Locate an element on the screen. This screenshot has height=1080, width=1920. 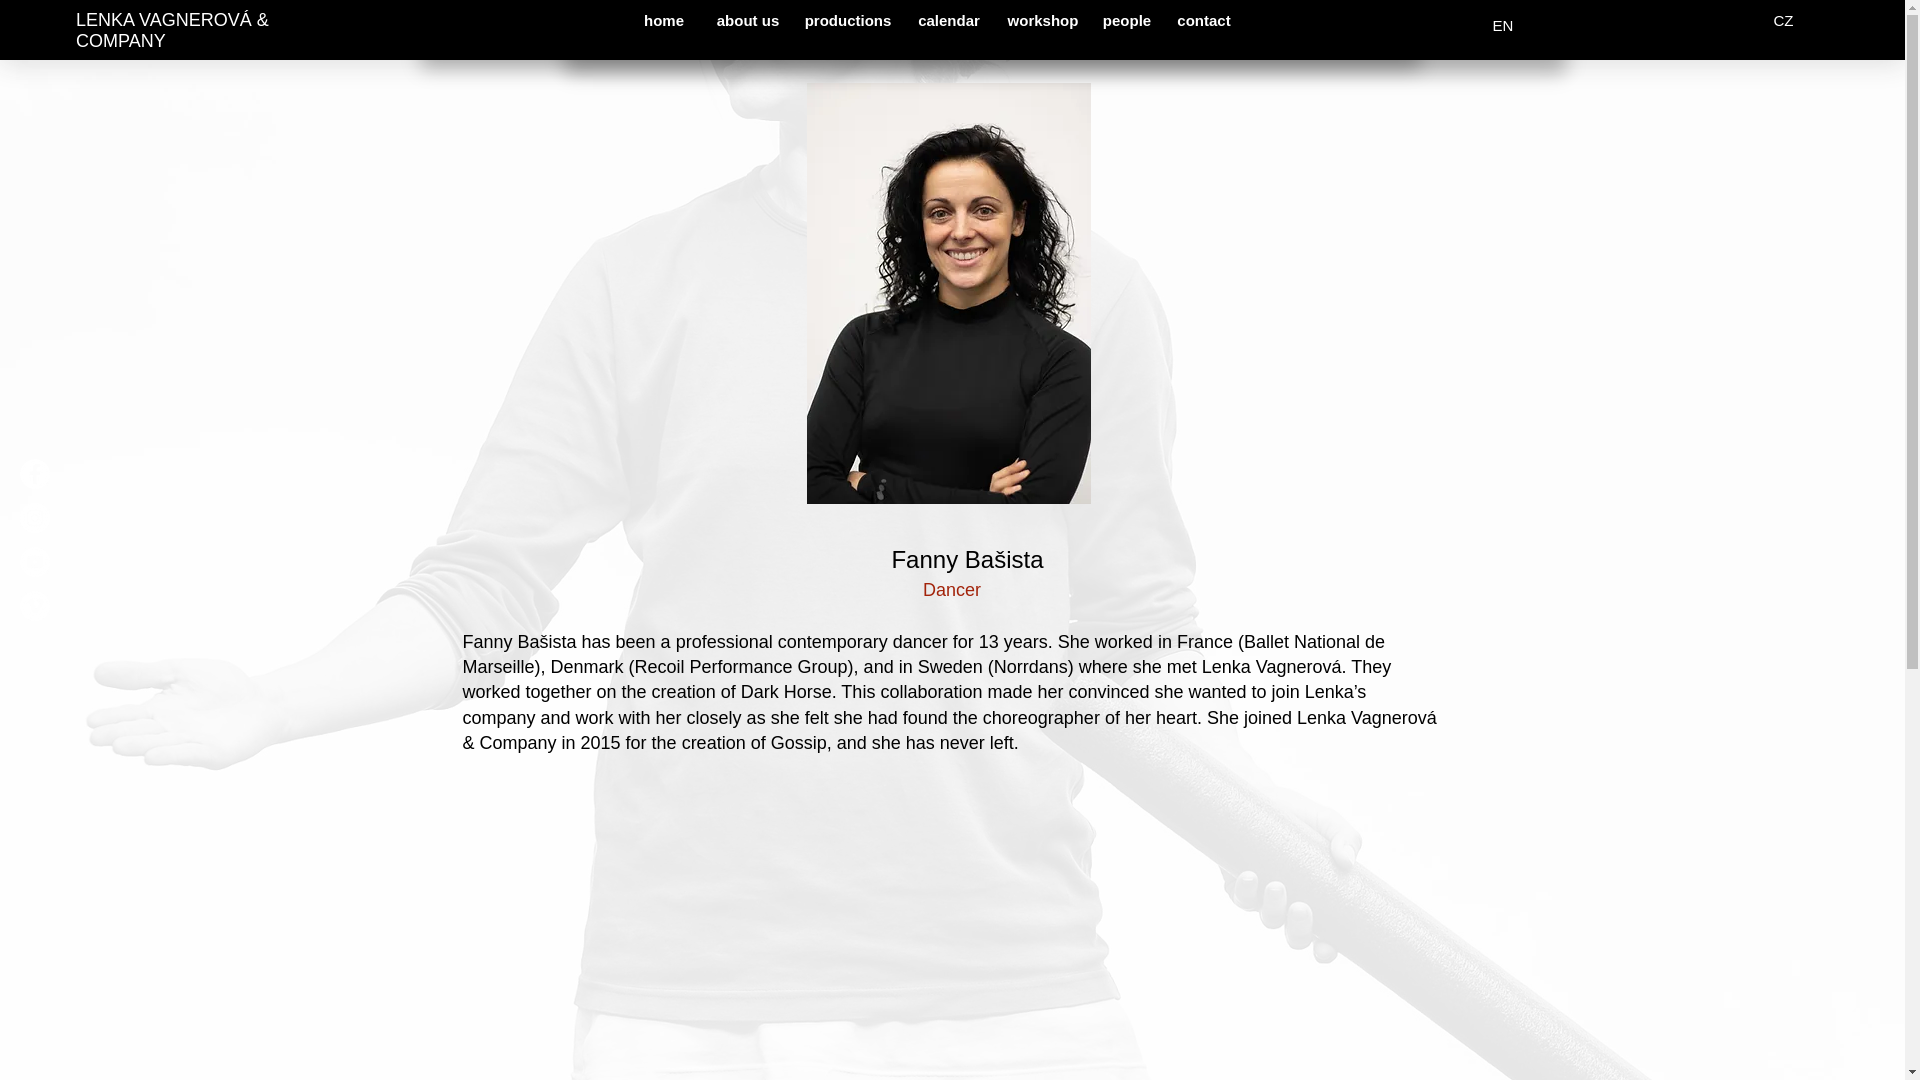
calendar is located at coordinates (949, 20).